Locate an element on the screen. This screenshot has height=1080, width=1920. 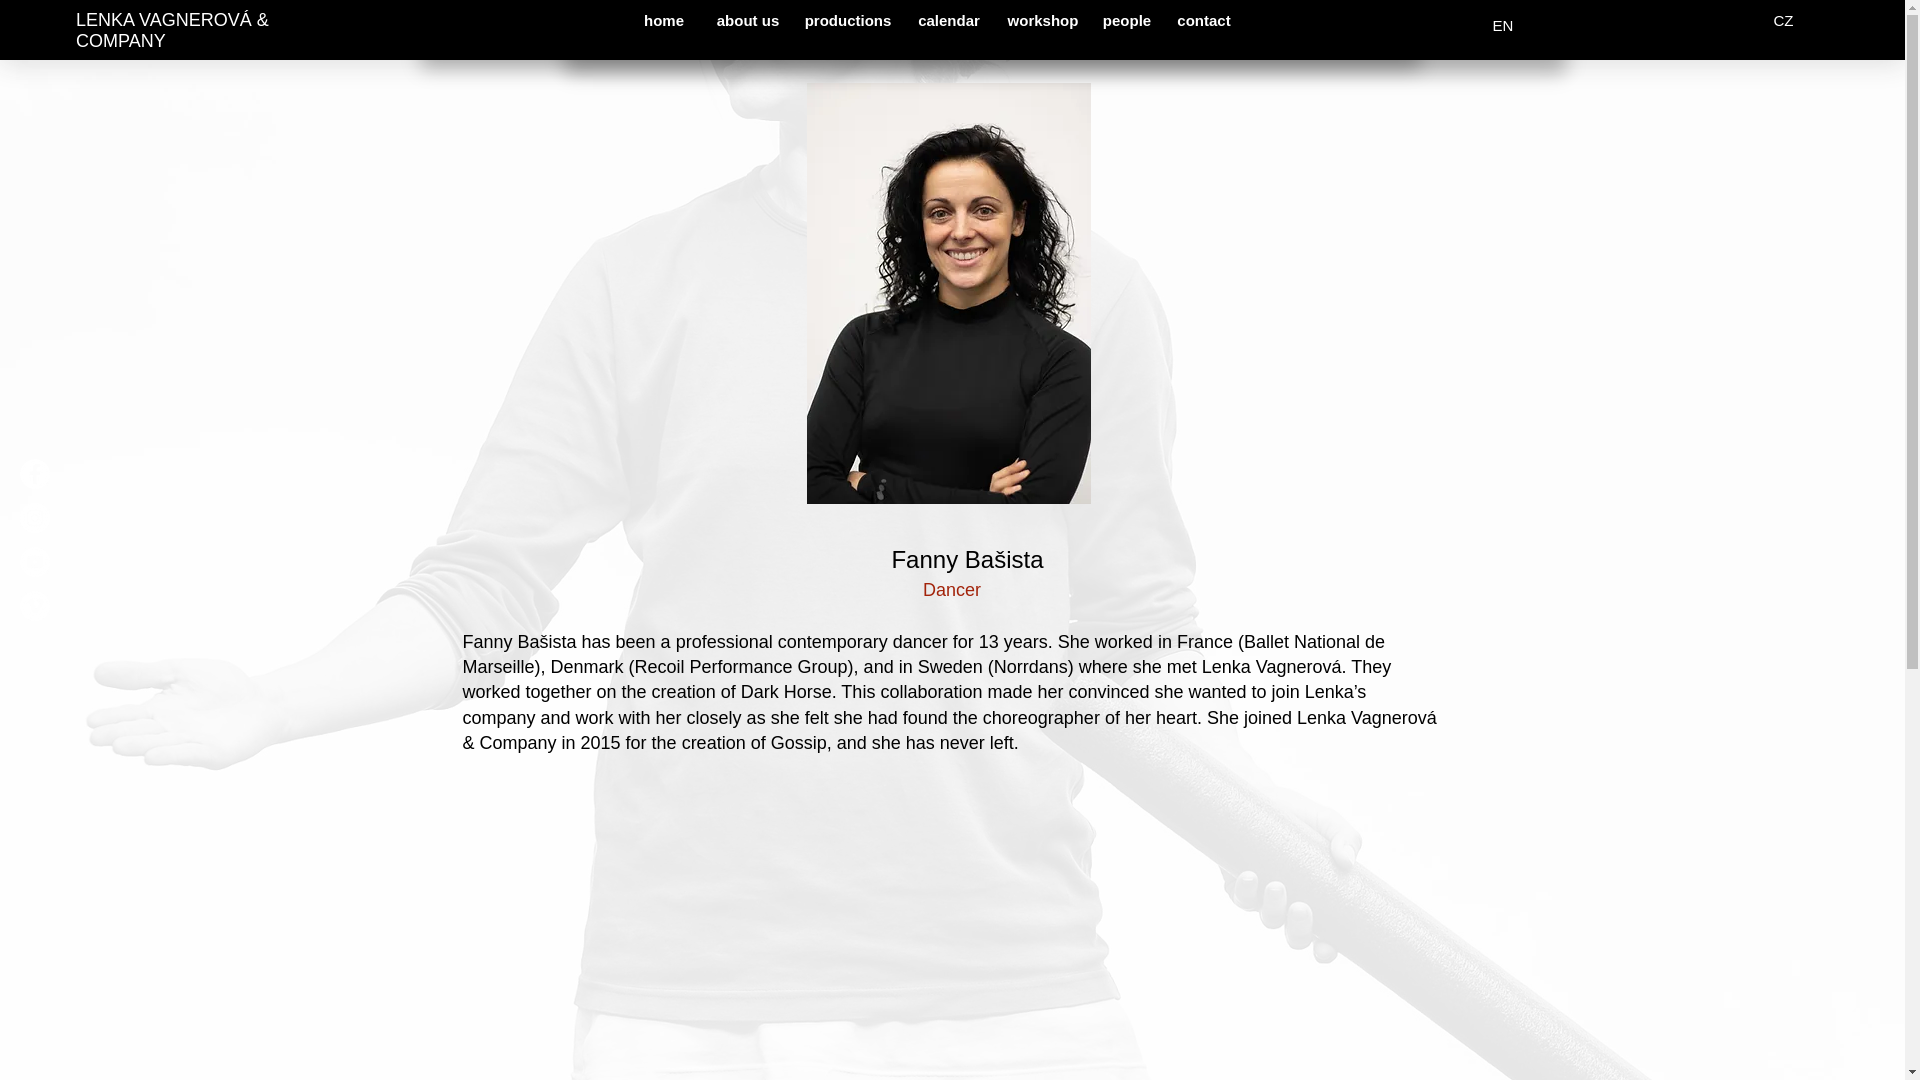
calendar is located at coordinates (949, 20).